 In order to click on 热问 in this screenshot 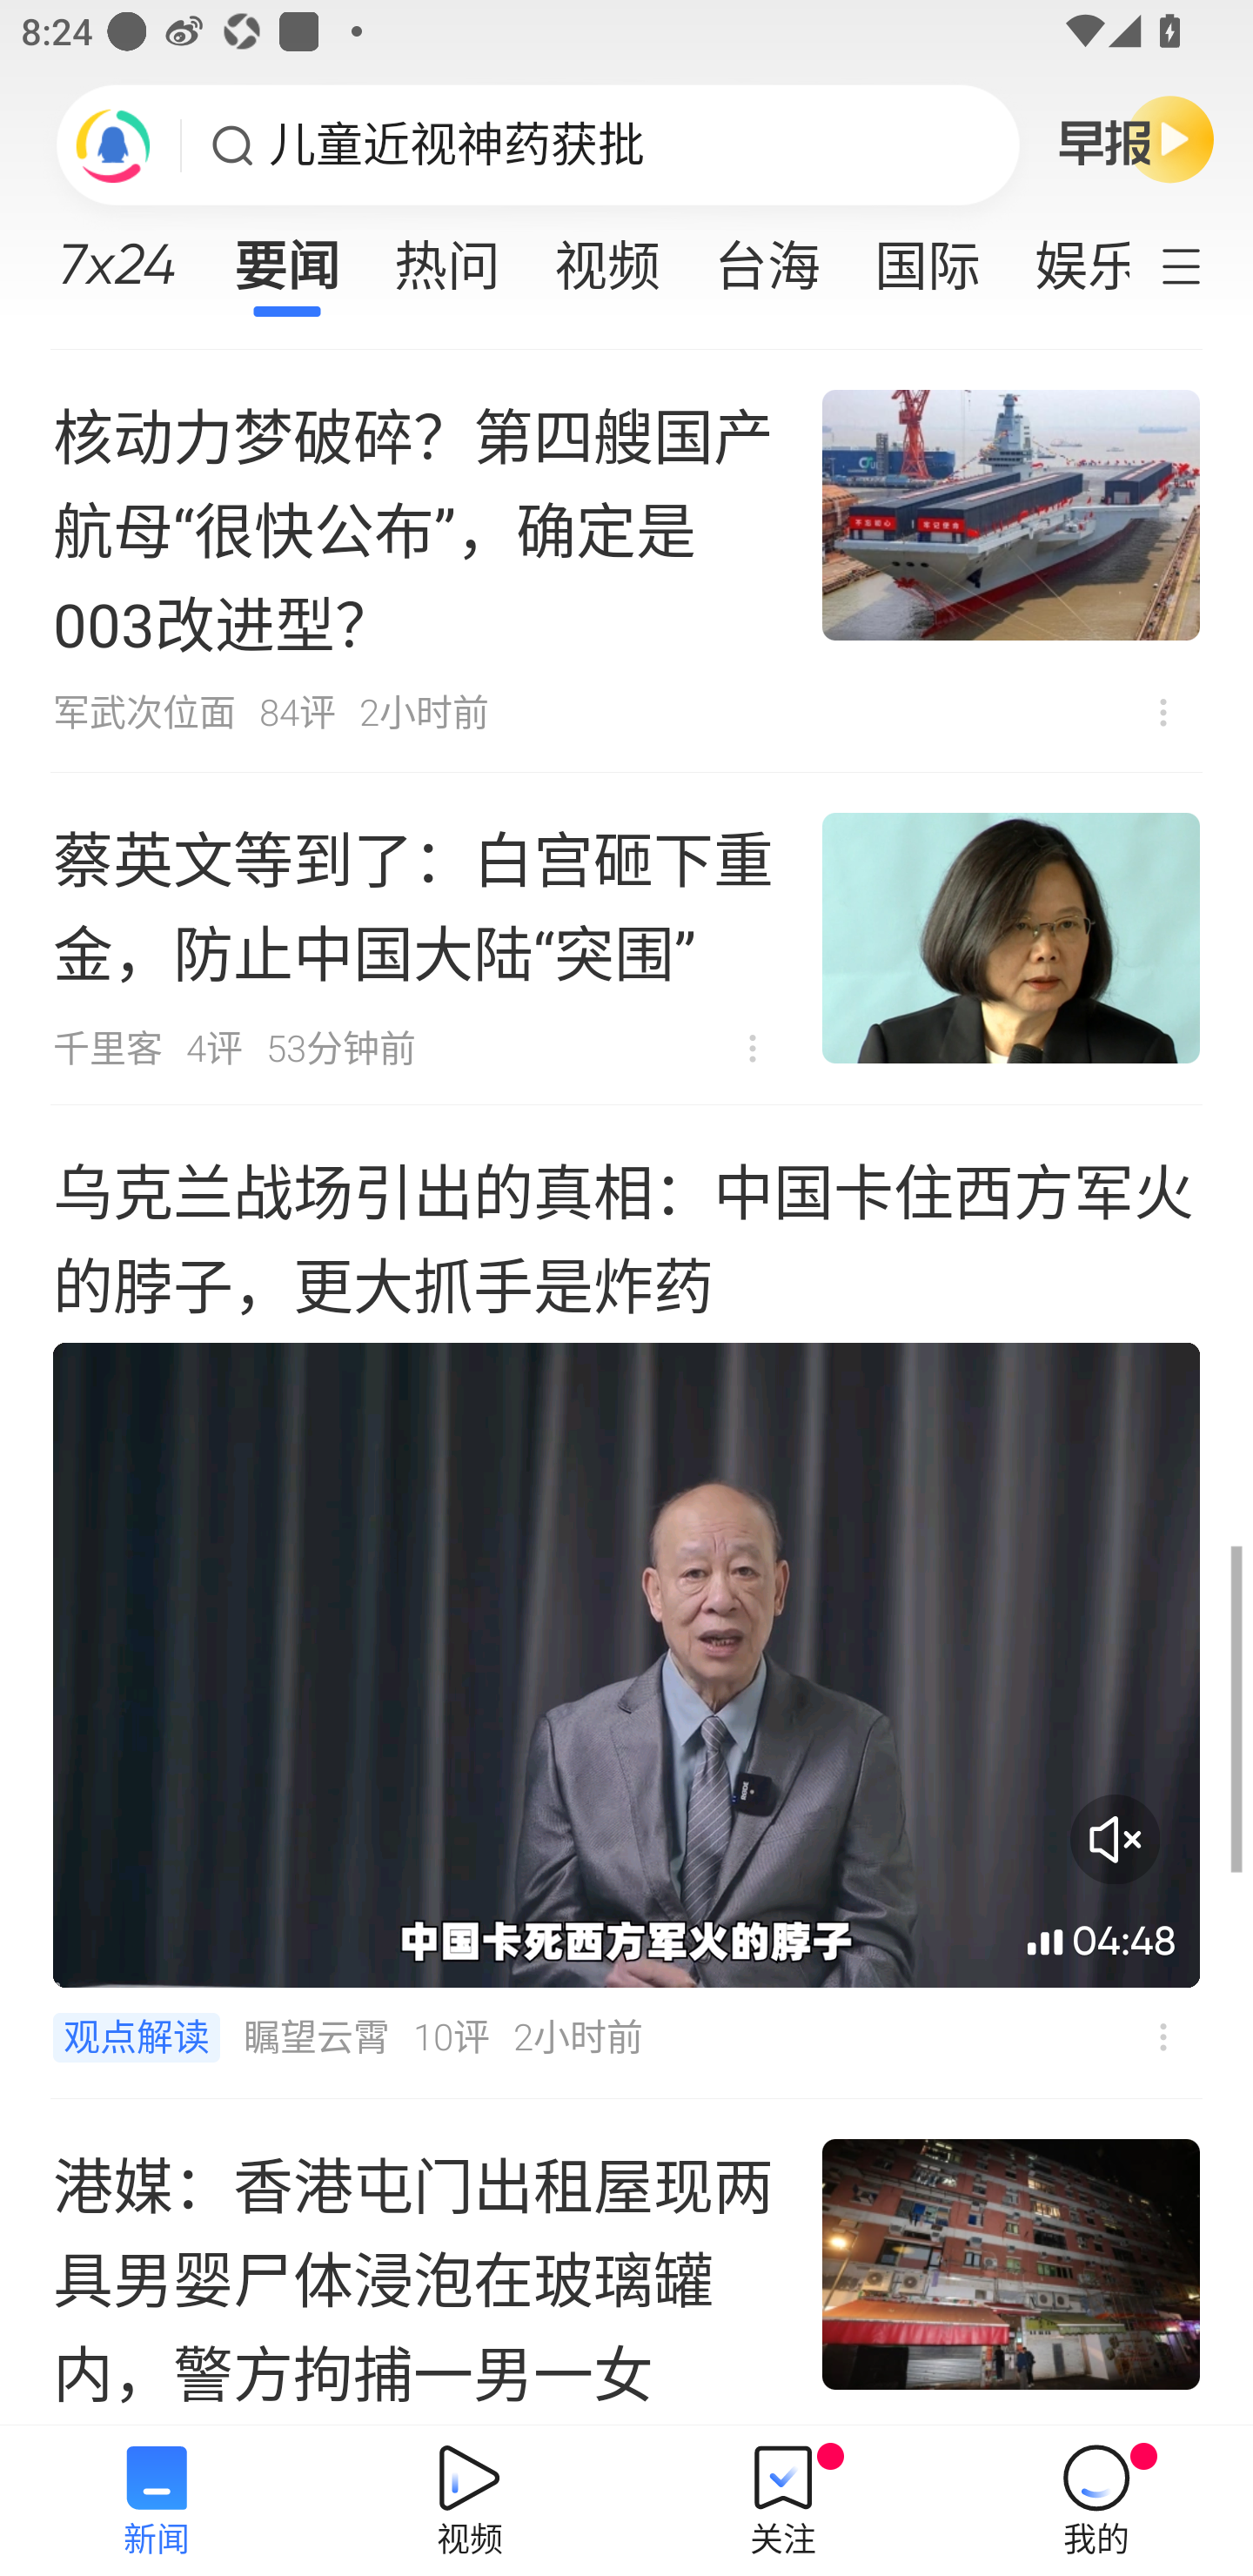, I will do `click(447, 256)`.